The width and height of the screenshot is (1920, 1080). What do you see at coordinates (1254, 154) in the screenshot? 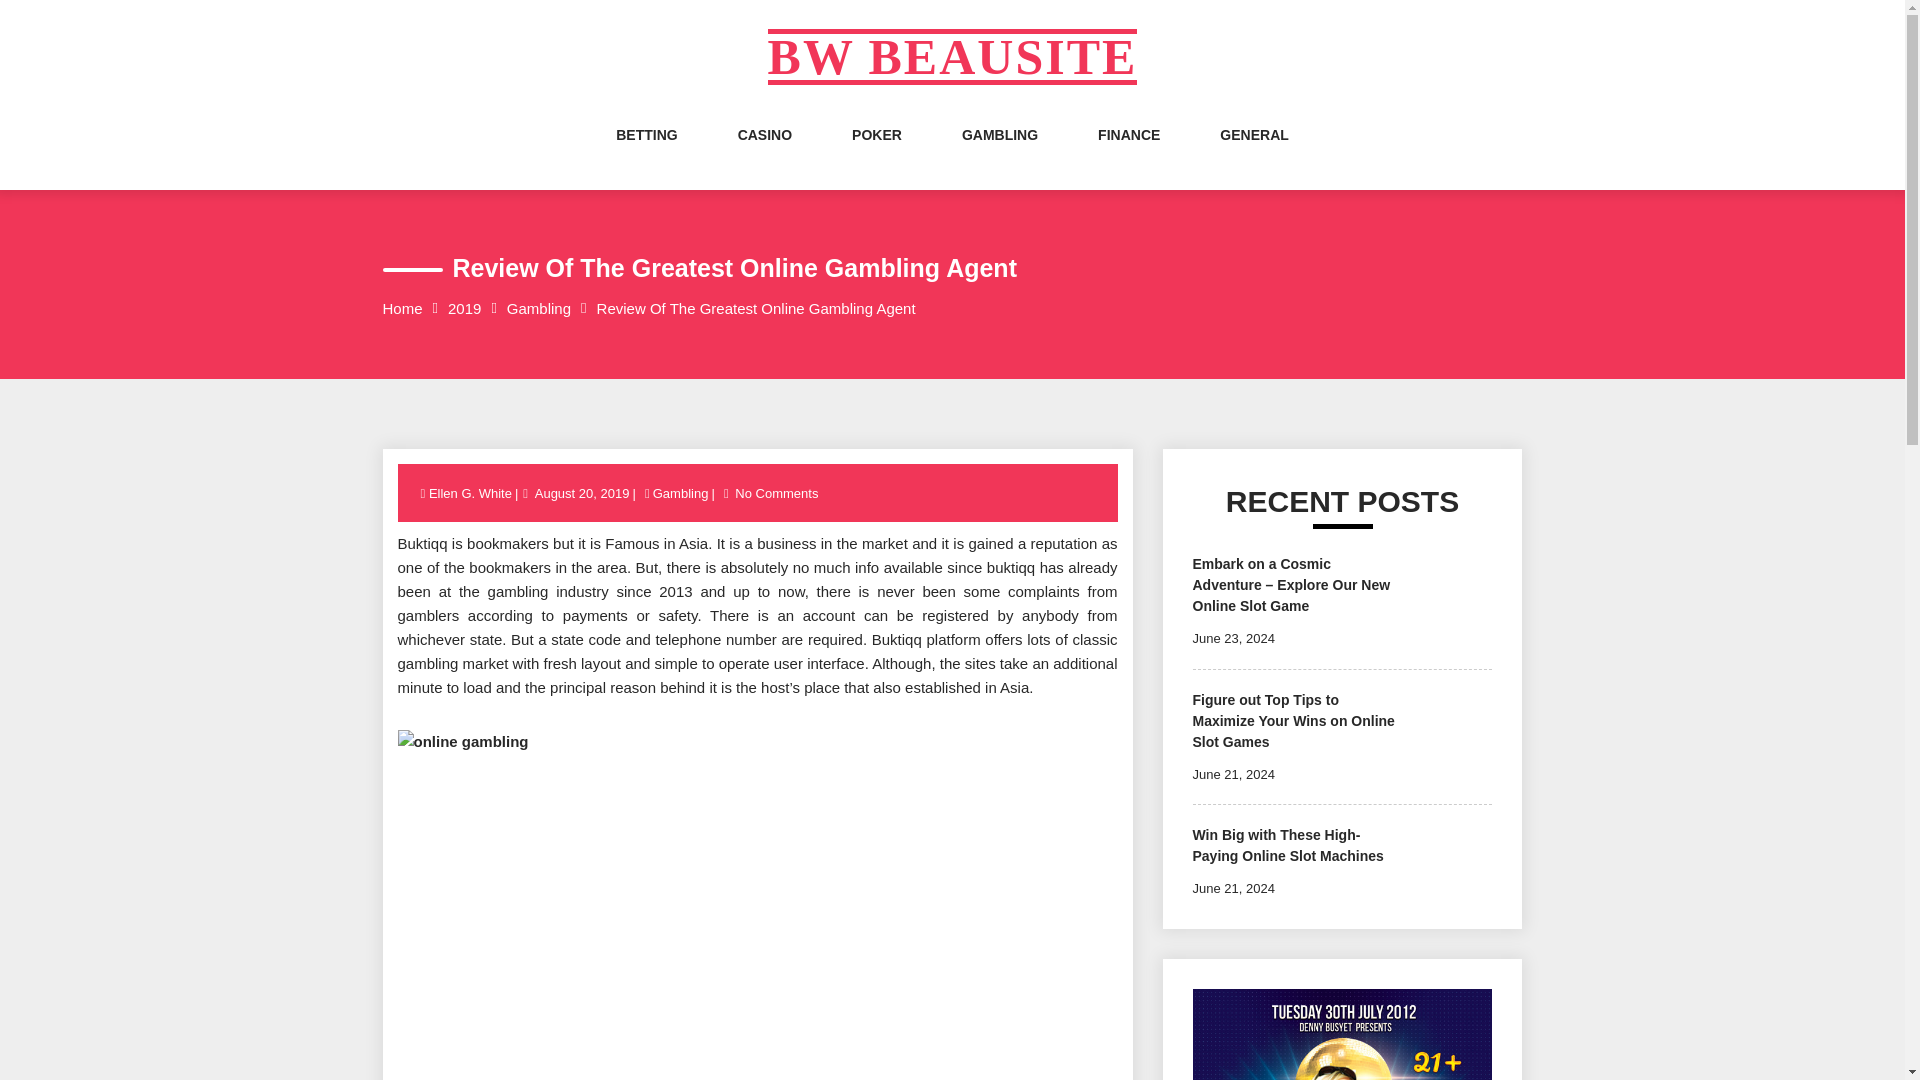
I see `GENERAL` at bounding box center [1254, 154].